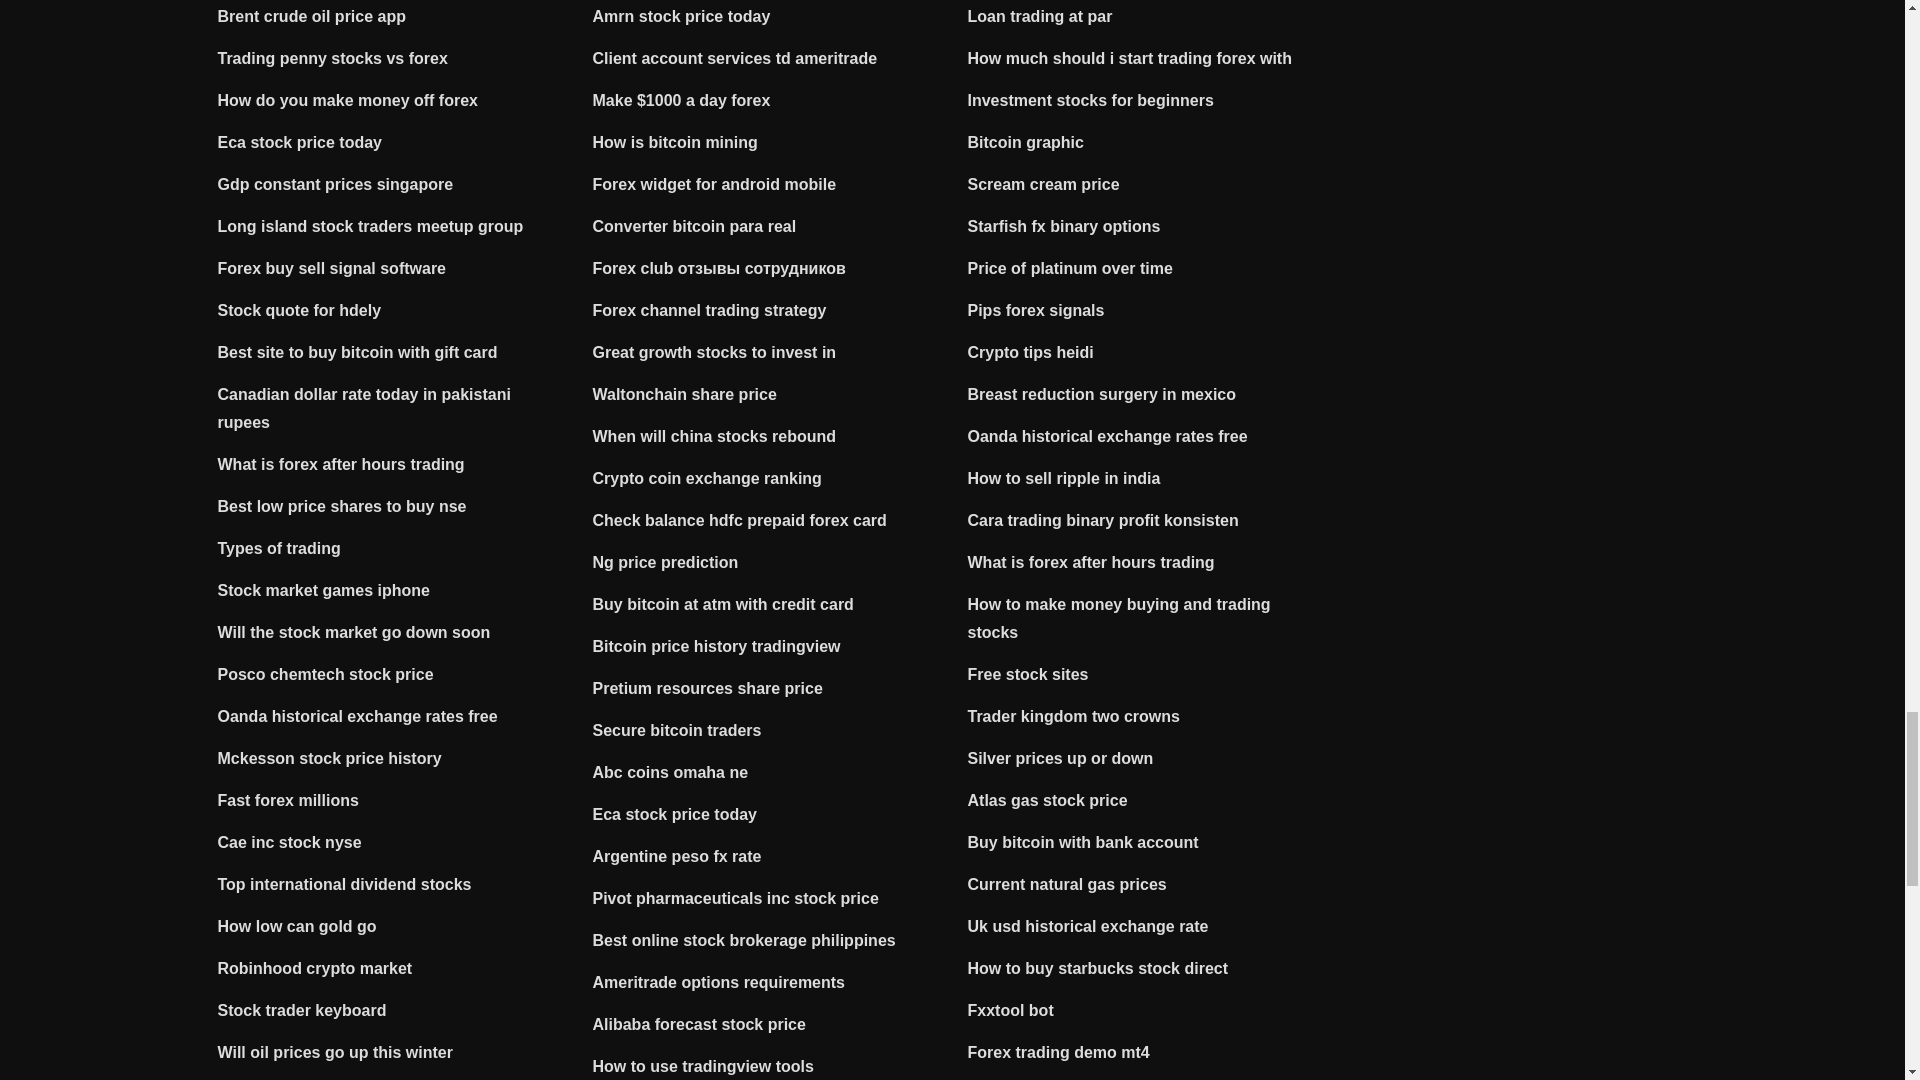 Image resolution: width=1920 pixels, height=1080 pixels. I want to click on Oanda historical exchange rates free, so click(358, 716).